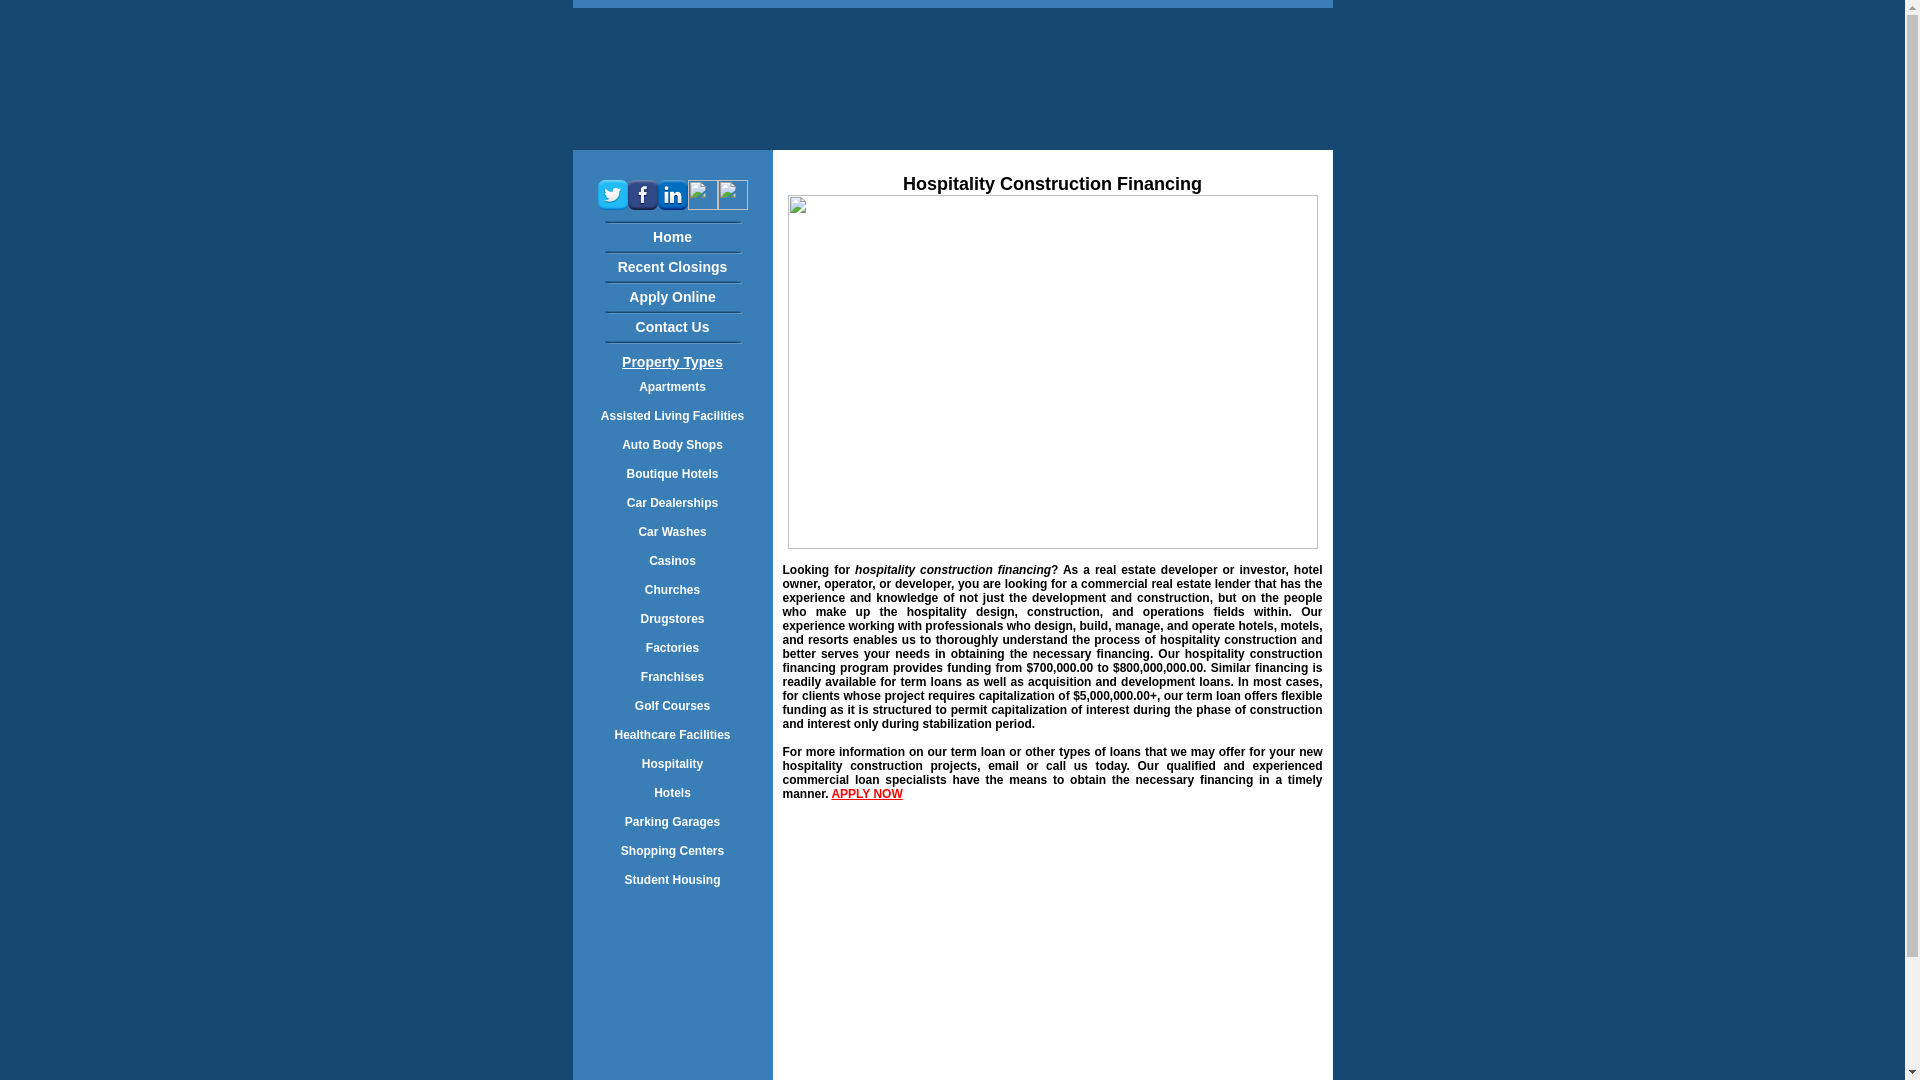 This screenshot has width=1920, height=1080. I want to click on Auto Body Shops, so click(672, 445).